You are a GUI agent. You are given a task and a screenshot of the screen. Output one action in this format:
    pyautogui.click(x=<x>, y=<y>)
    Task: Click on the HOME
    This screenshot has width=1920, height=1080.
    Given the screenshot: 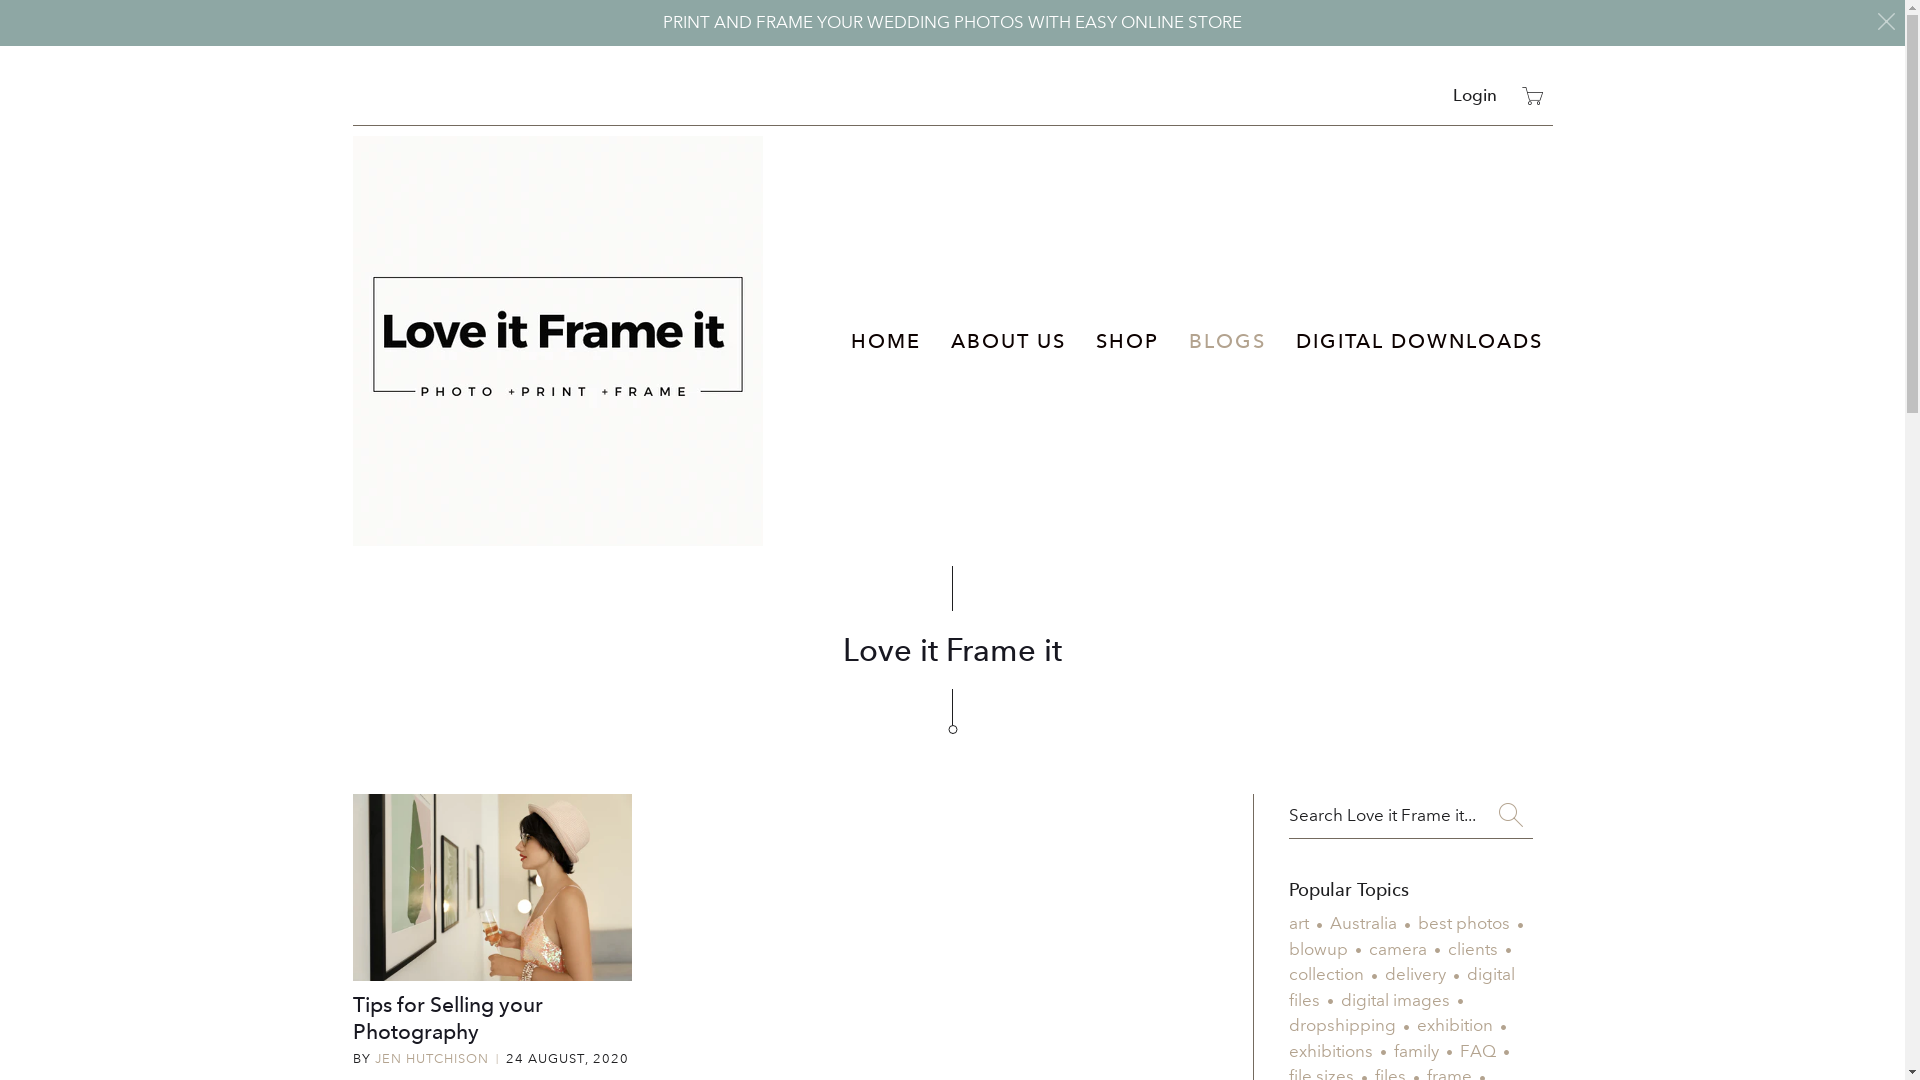 What is the action you would take?
    pyautogui.click(x=885, y=341)
    